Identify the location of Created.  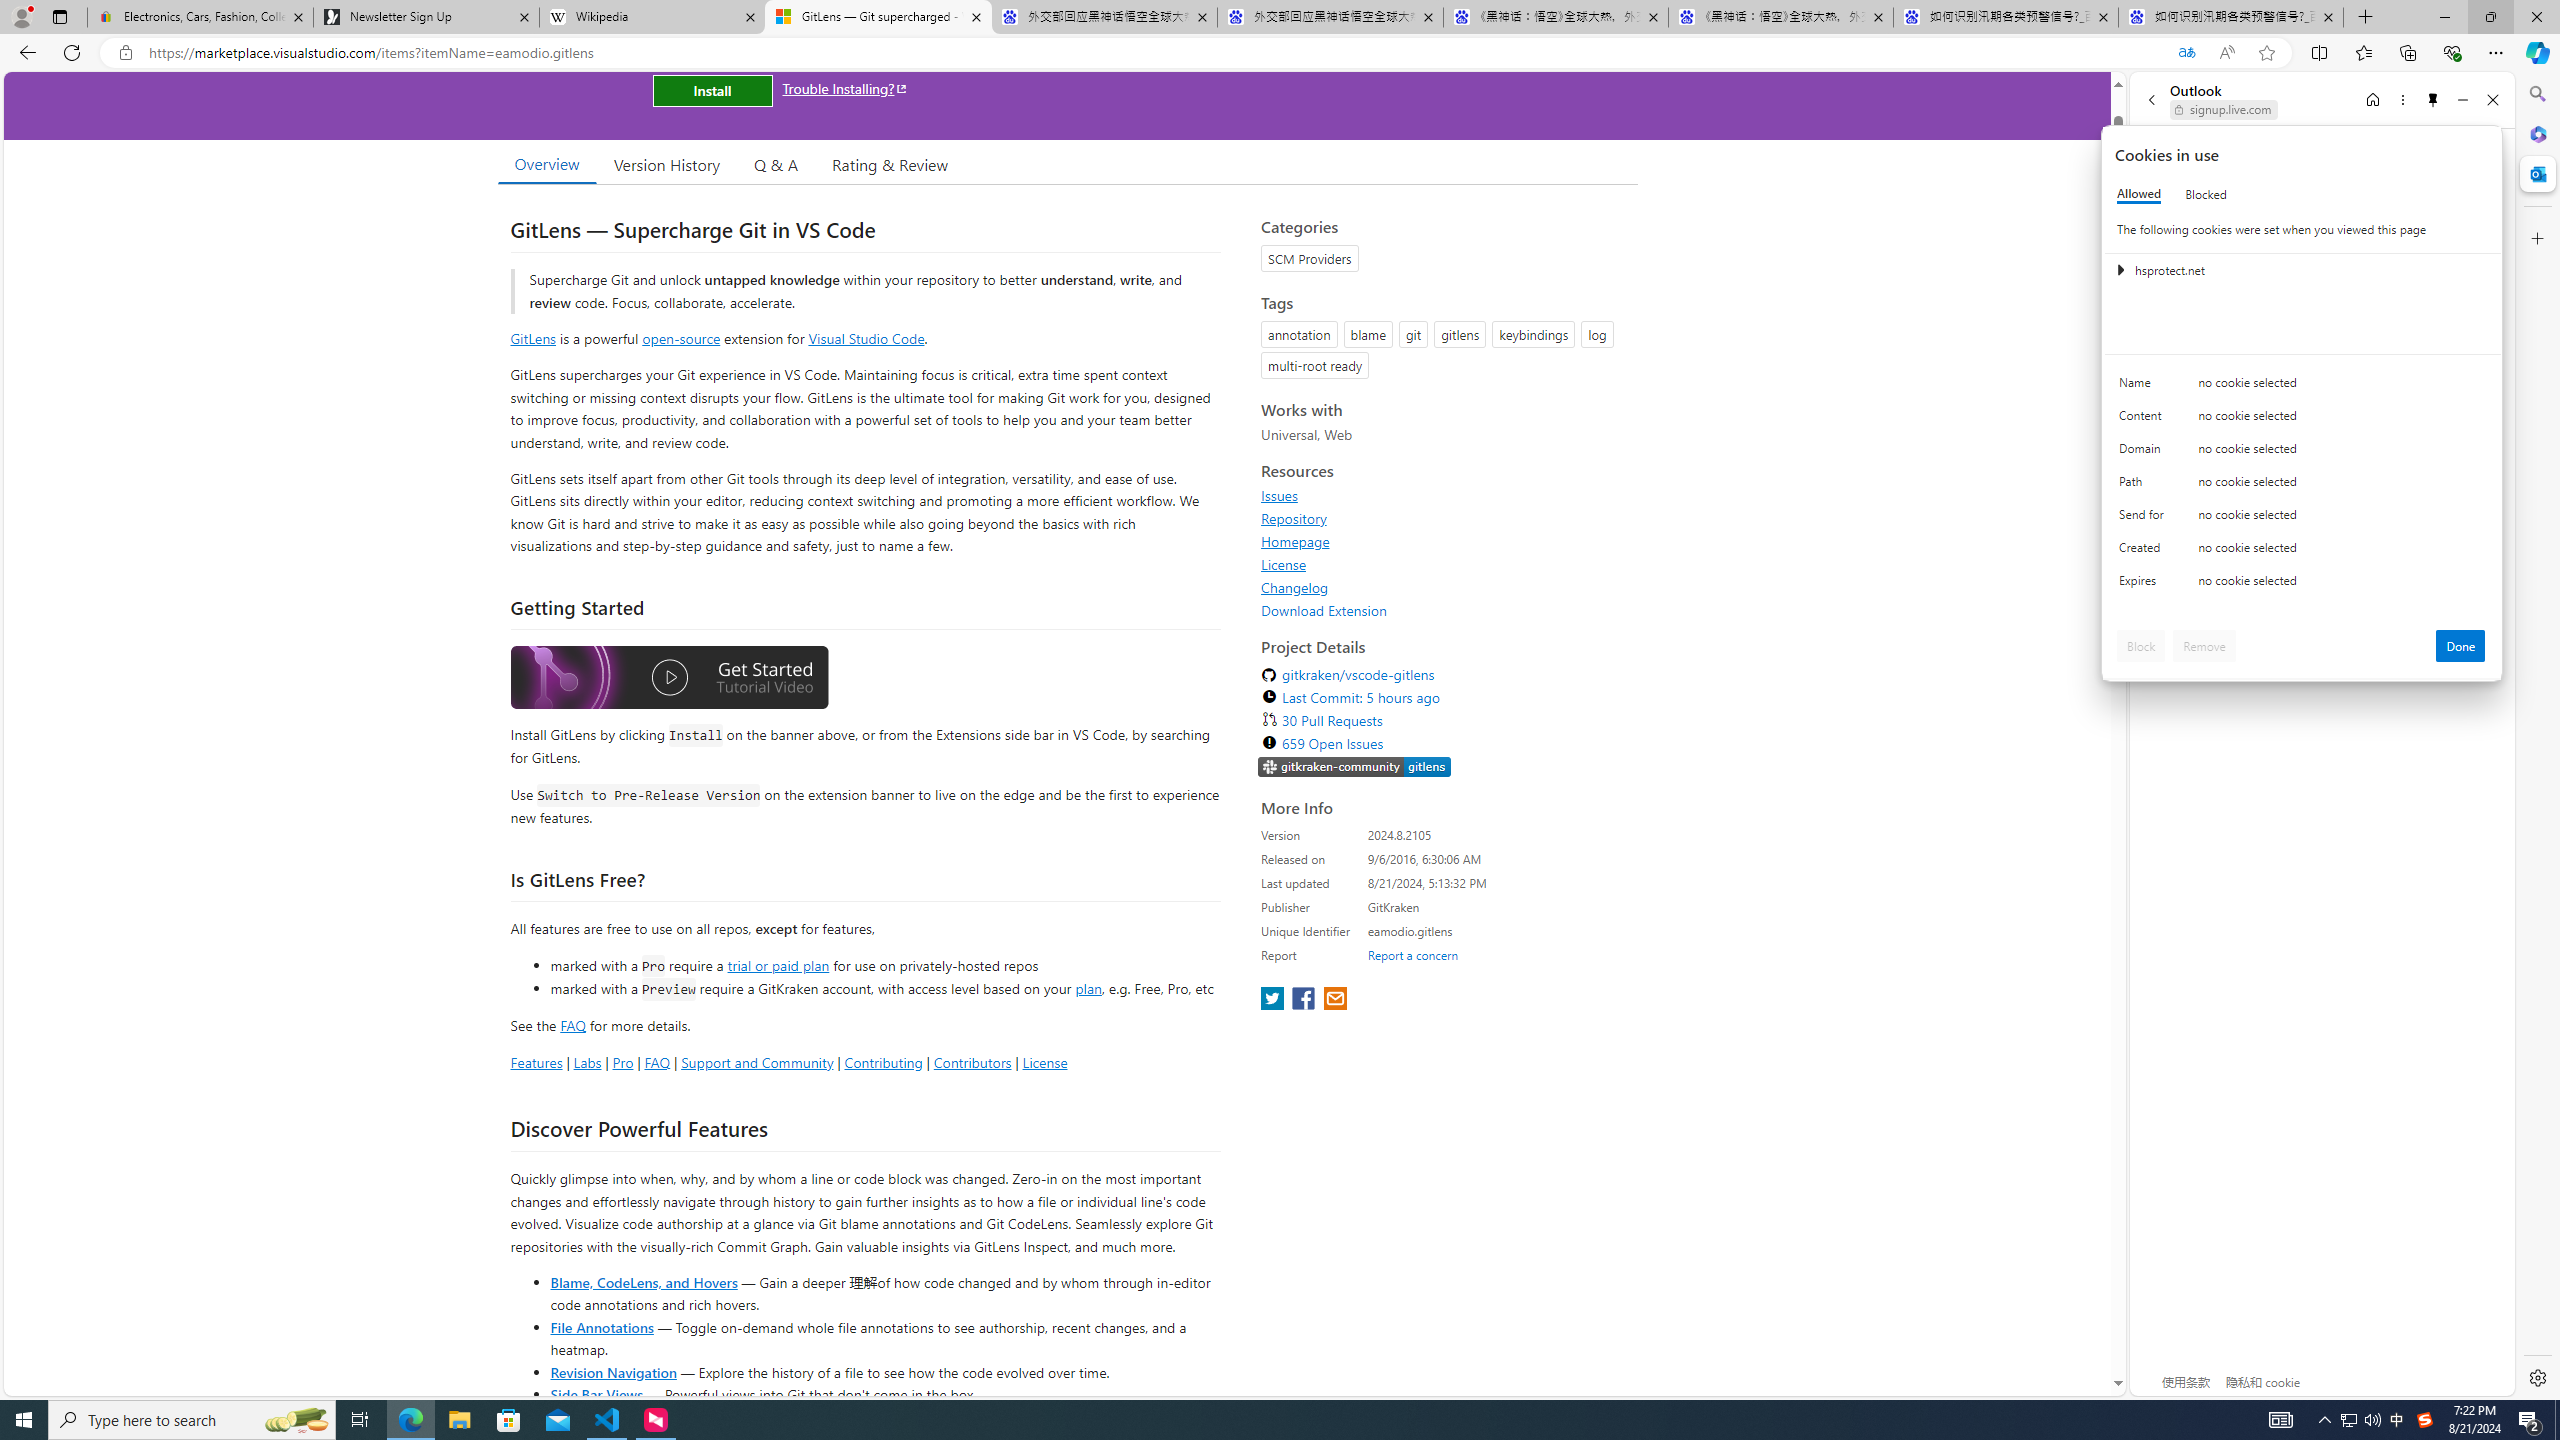
(2145, 552).